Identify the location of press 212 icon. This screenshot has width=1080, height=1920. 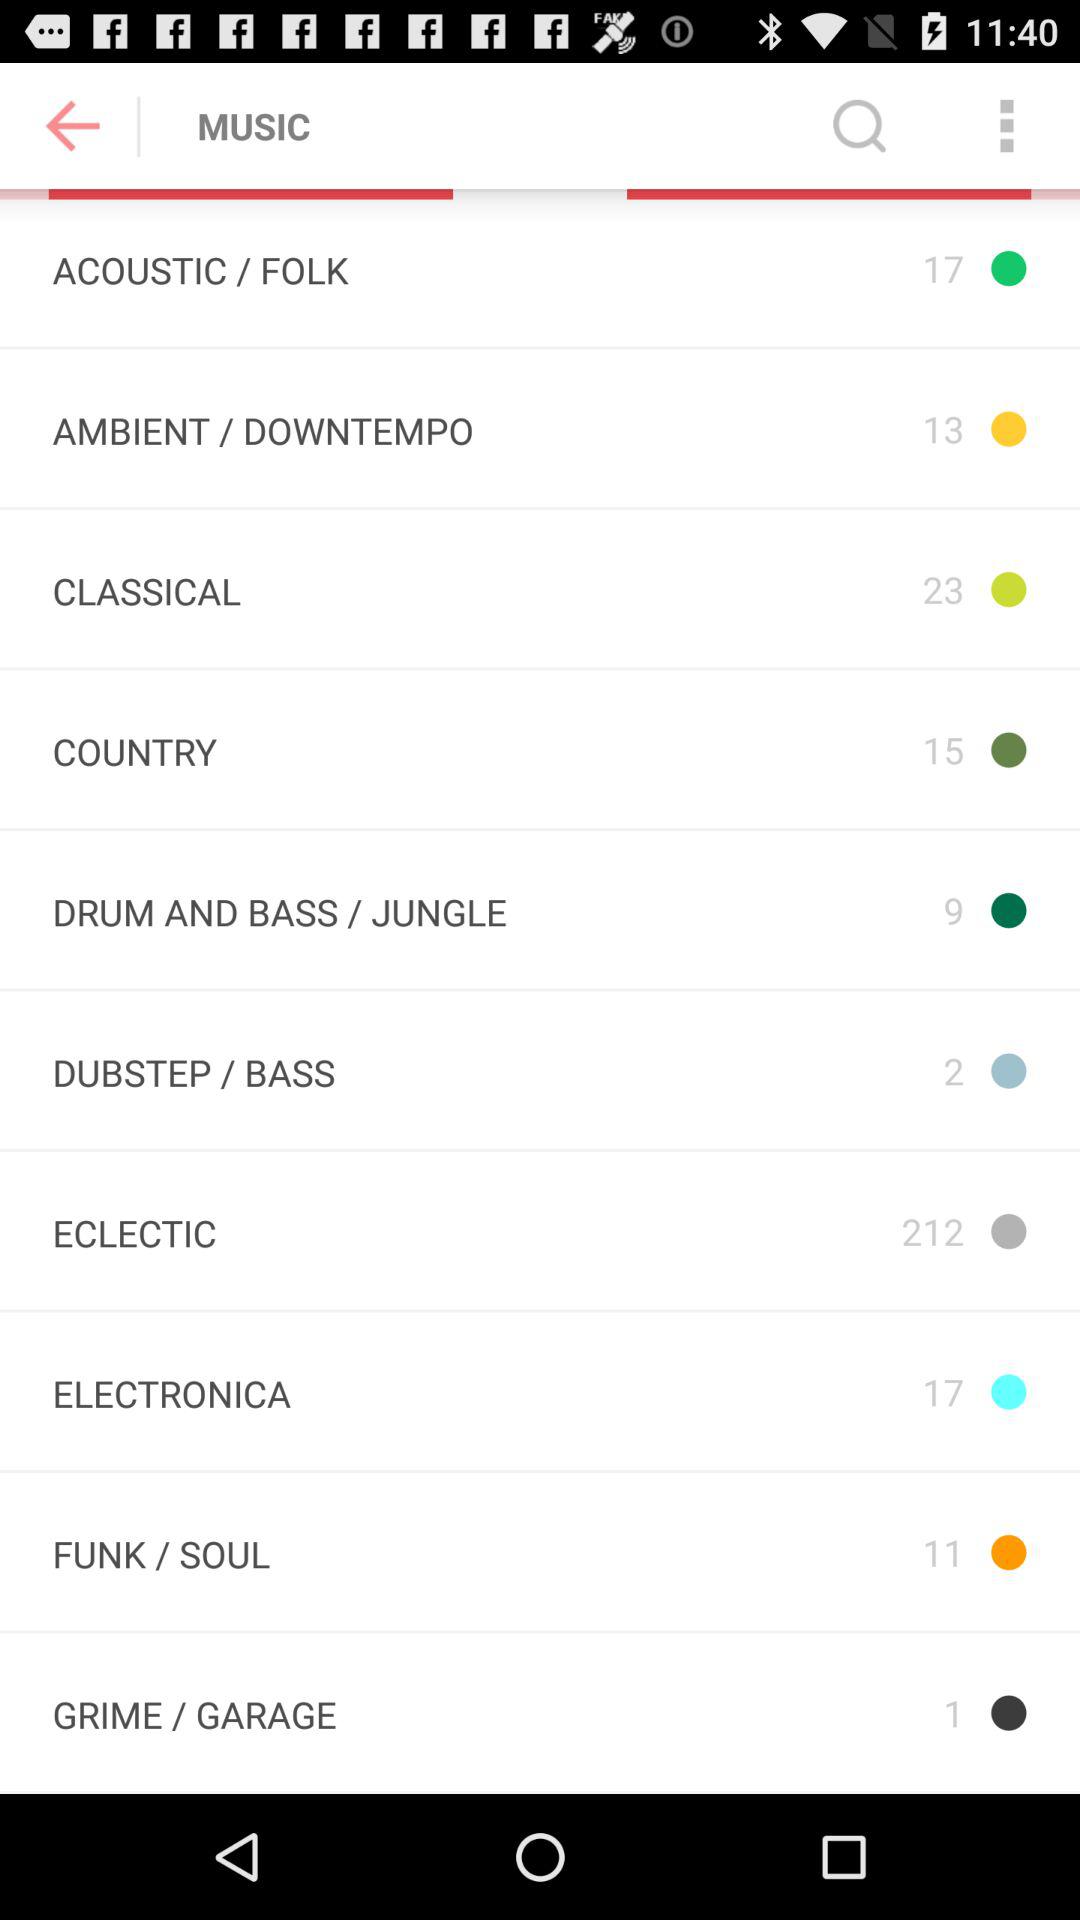
(808, 1230).